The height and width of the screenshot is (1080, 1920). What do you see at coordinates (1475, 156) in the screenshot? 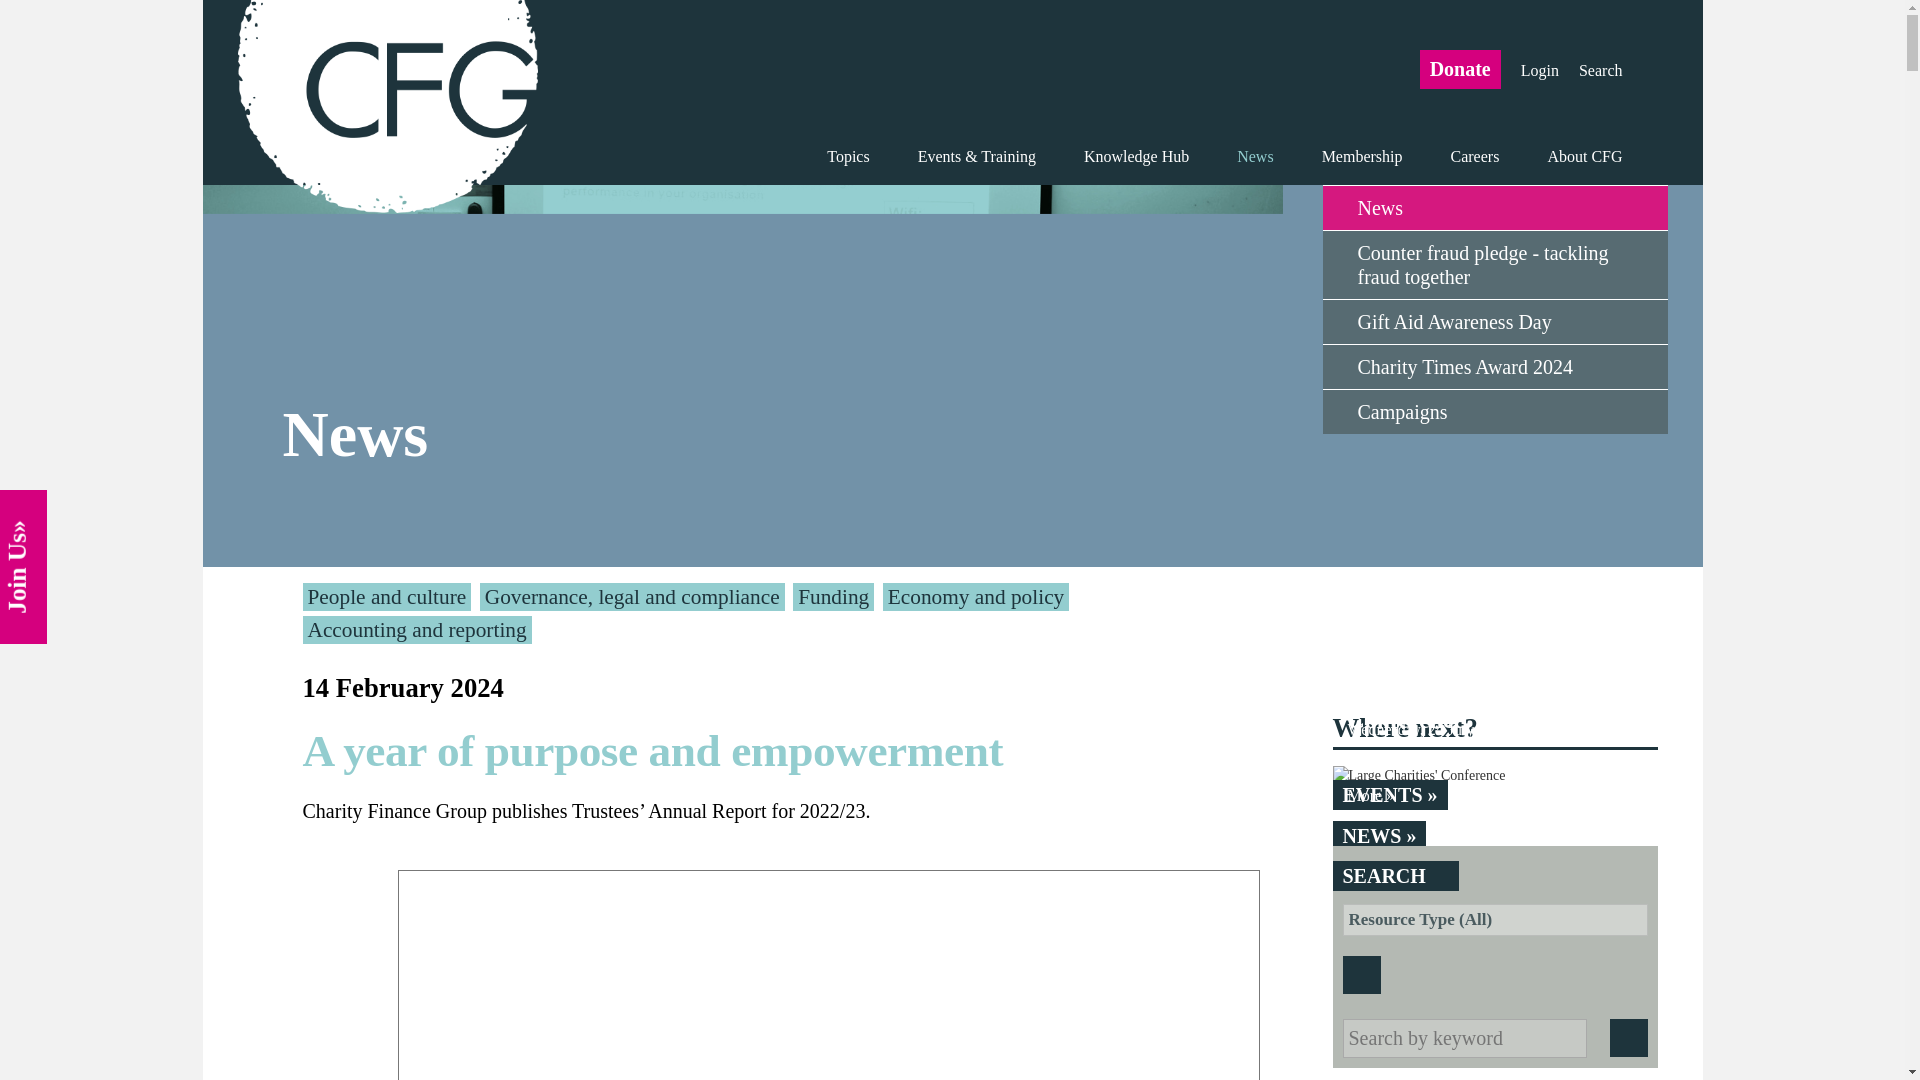
I see `Careers` at bounding box center [1475, 156].